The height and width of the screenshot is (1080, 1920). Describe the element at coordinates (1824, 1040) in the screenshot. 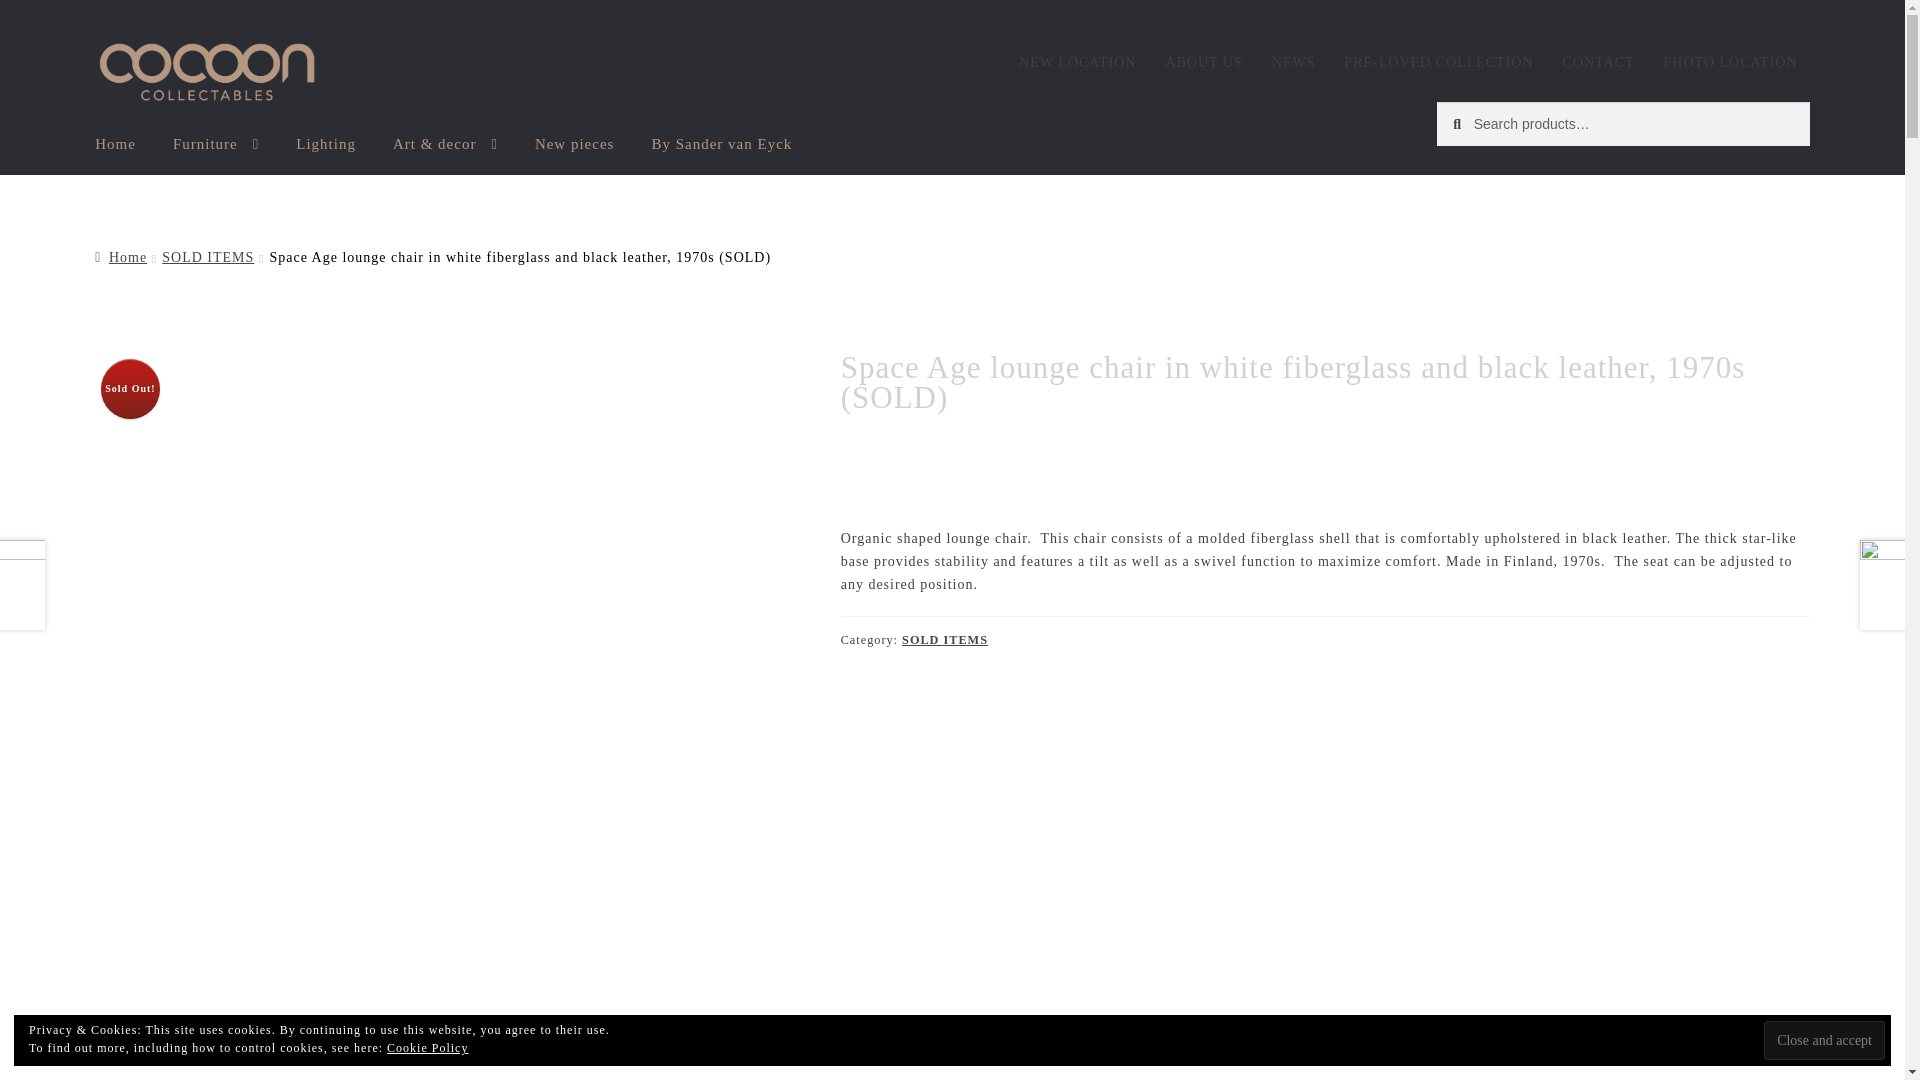

I see `Close and accept` at that location.